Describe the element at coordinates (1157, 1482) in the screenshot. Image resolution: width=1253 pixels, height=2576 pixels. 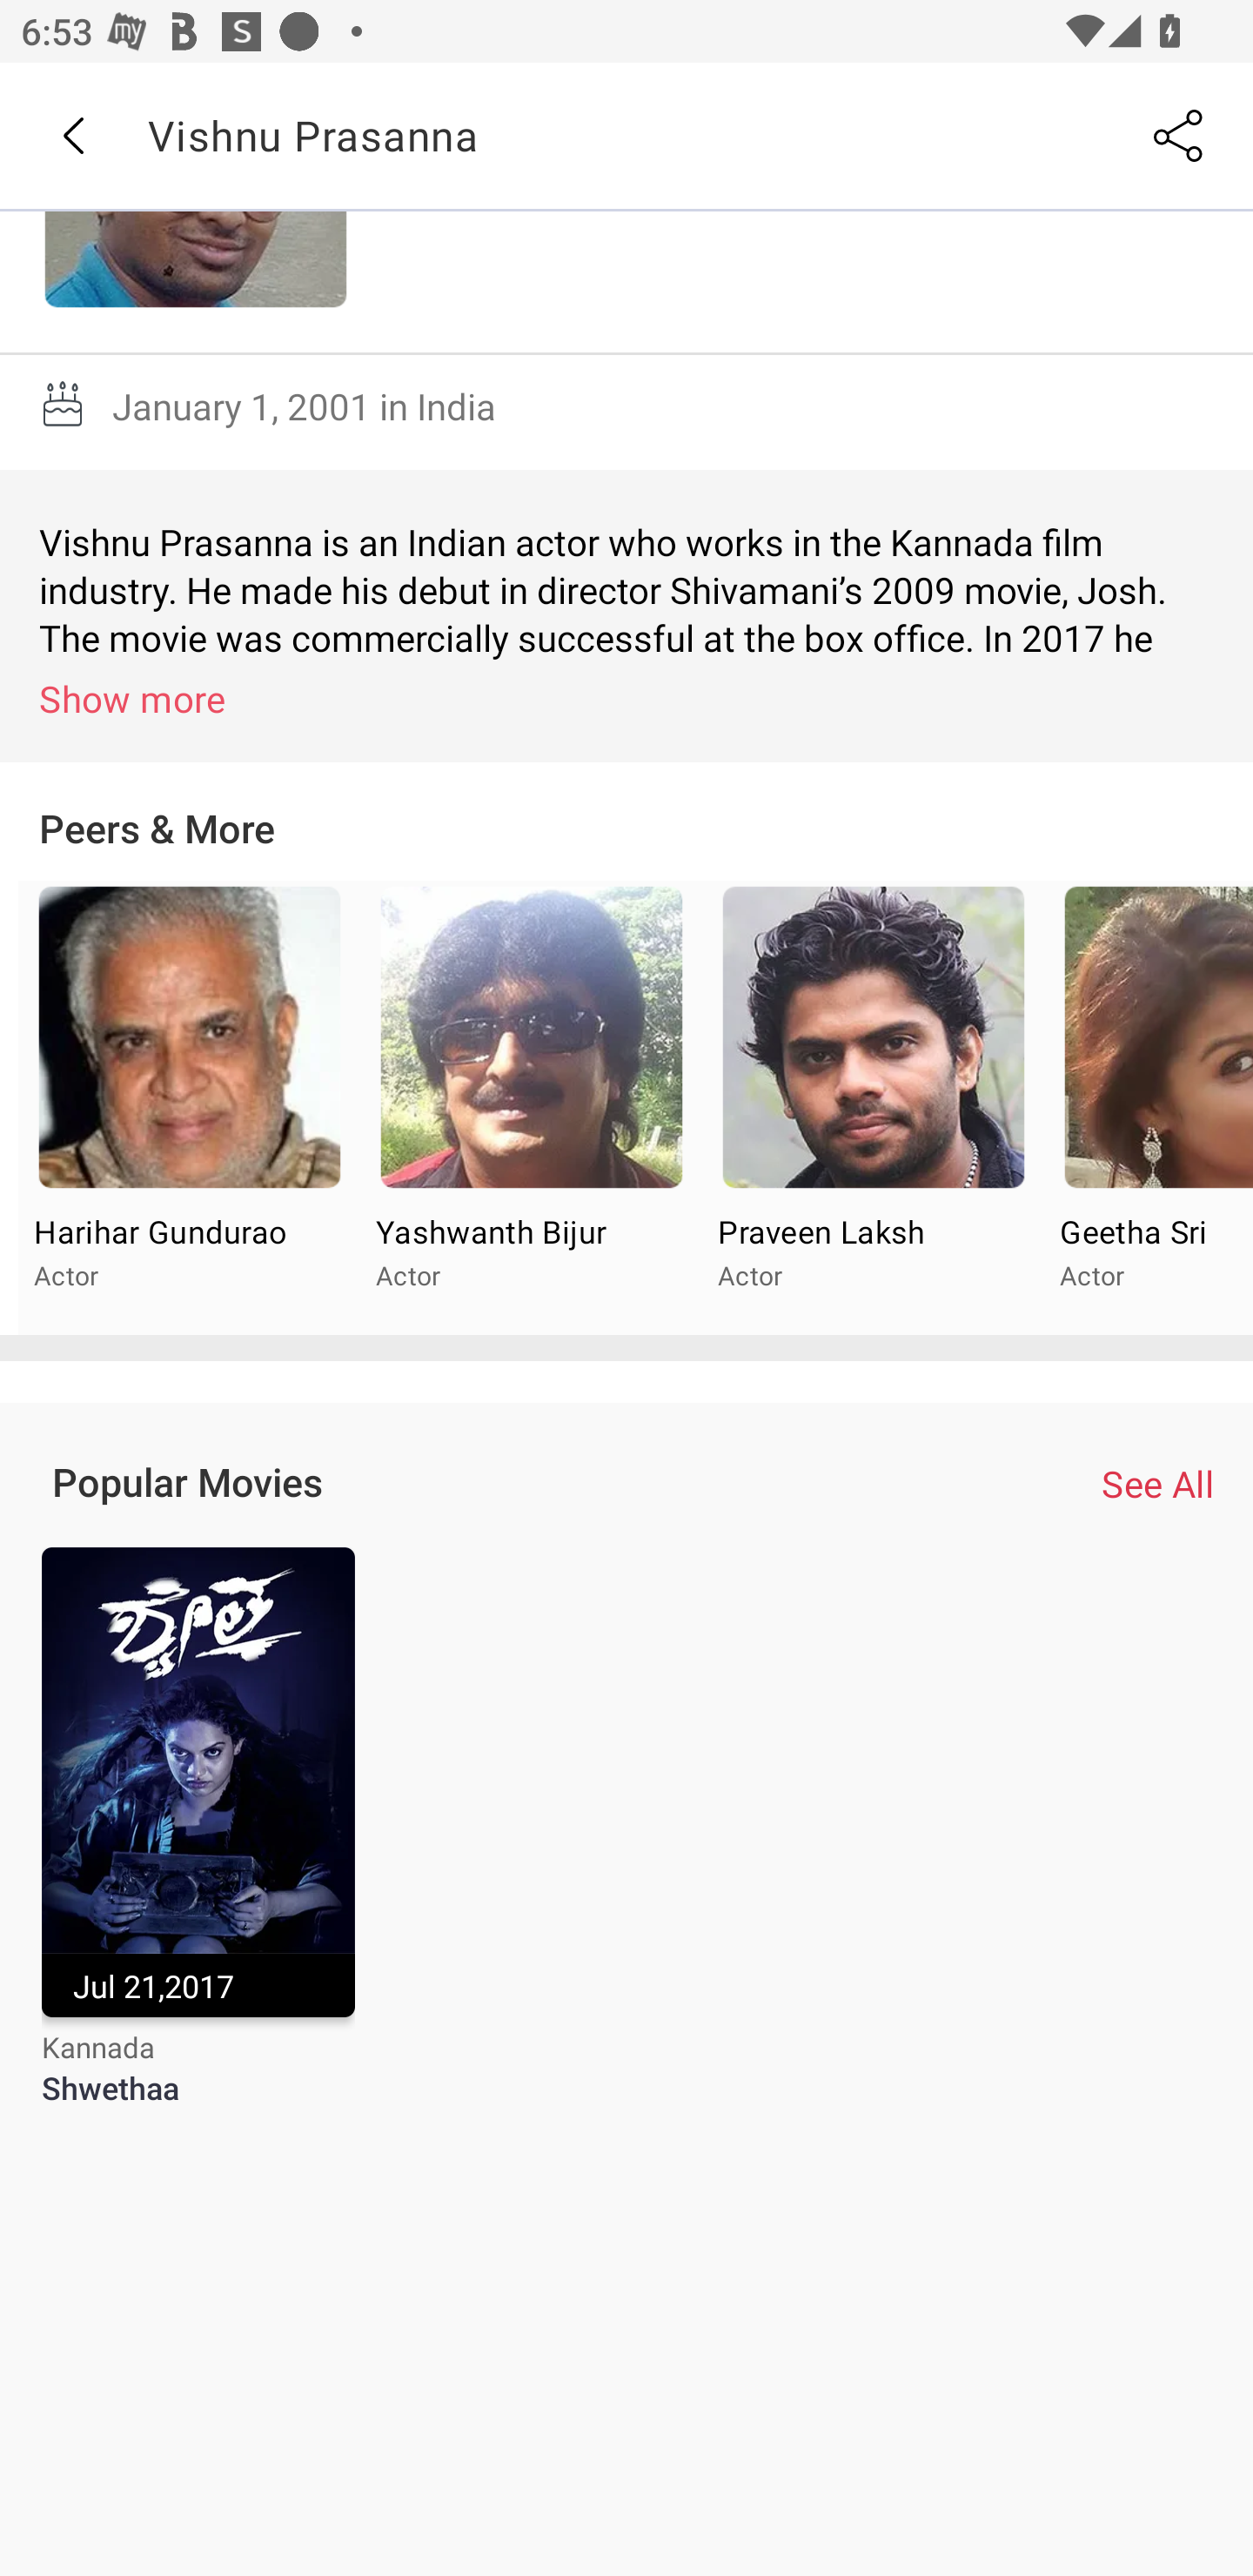
I see `See All` at that location.